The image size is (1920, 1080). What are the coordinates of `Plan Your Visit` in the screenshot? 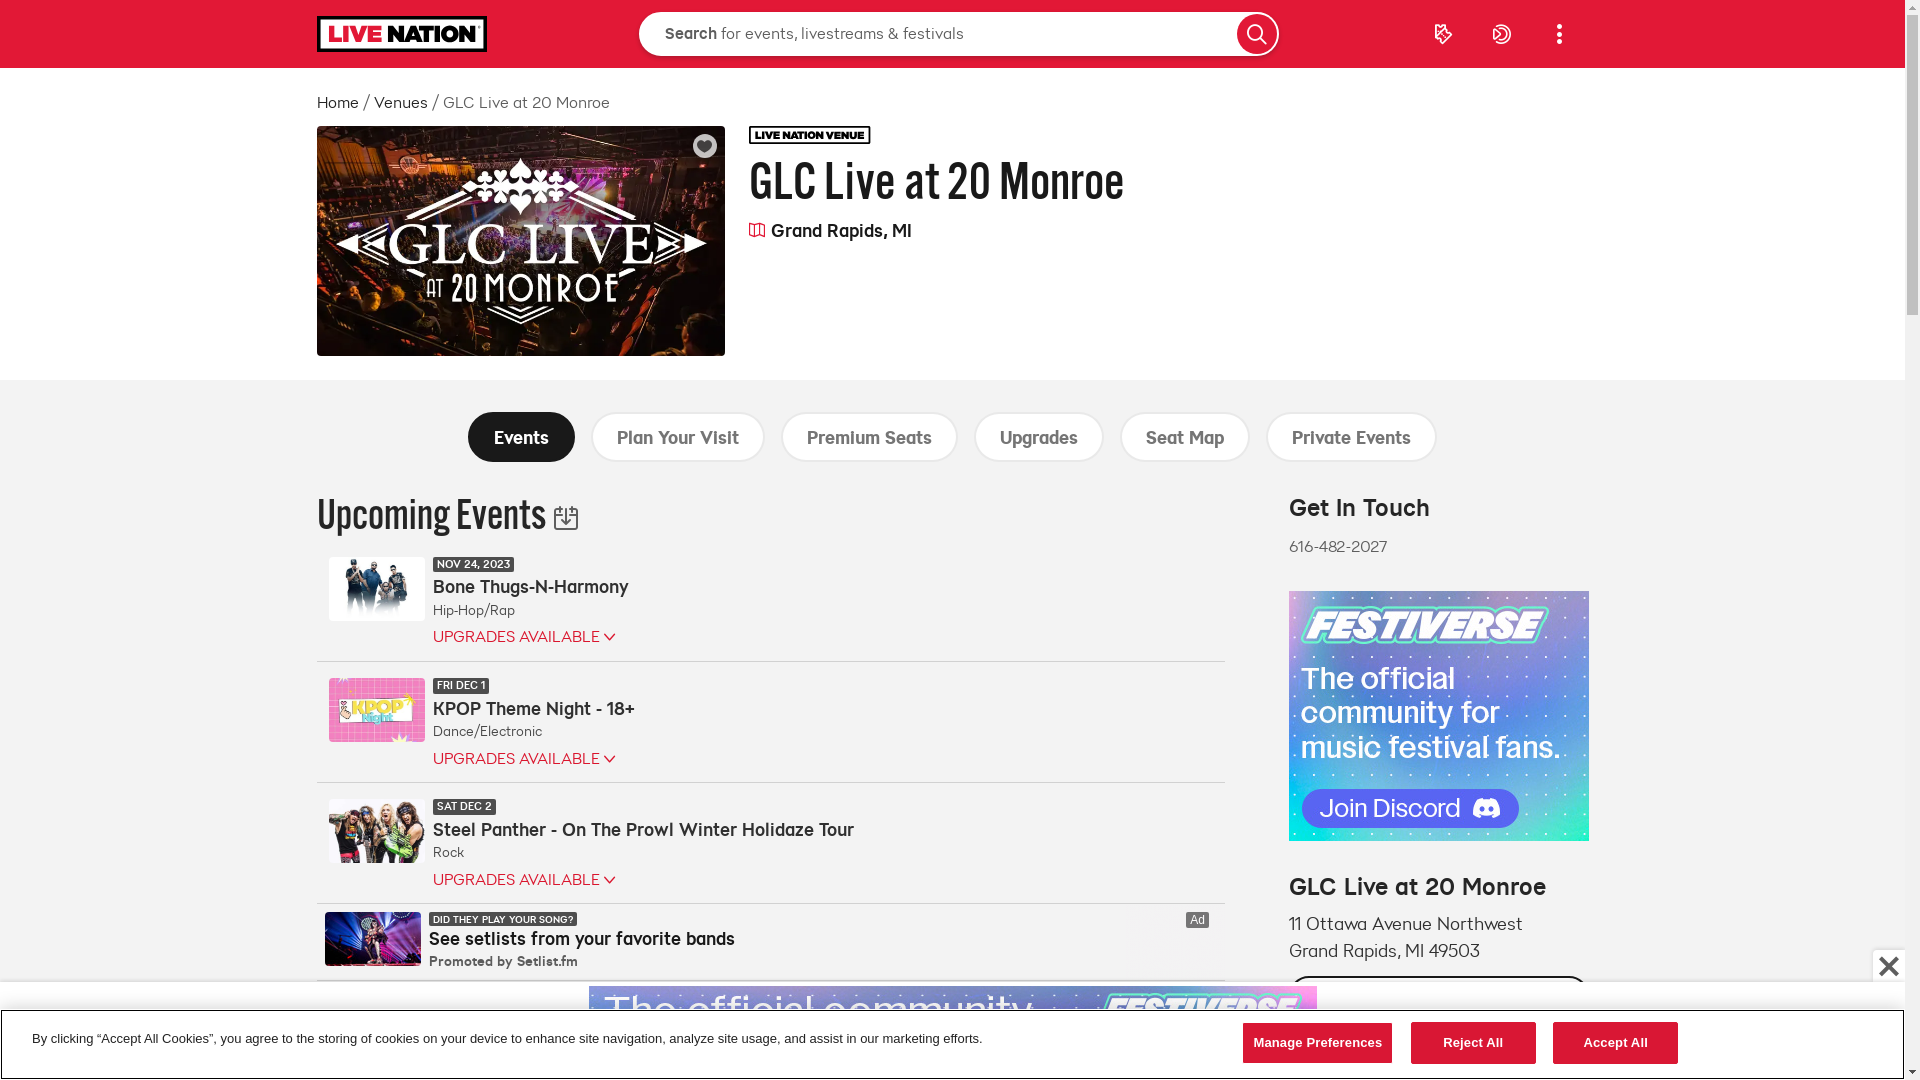 It's located at (678, 437).